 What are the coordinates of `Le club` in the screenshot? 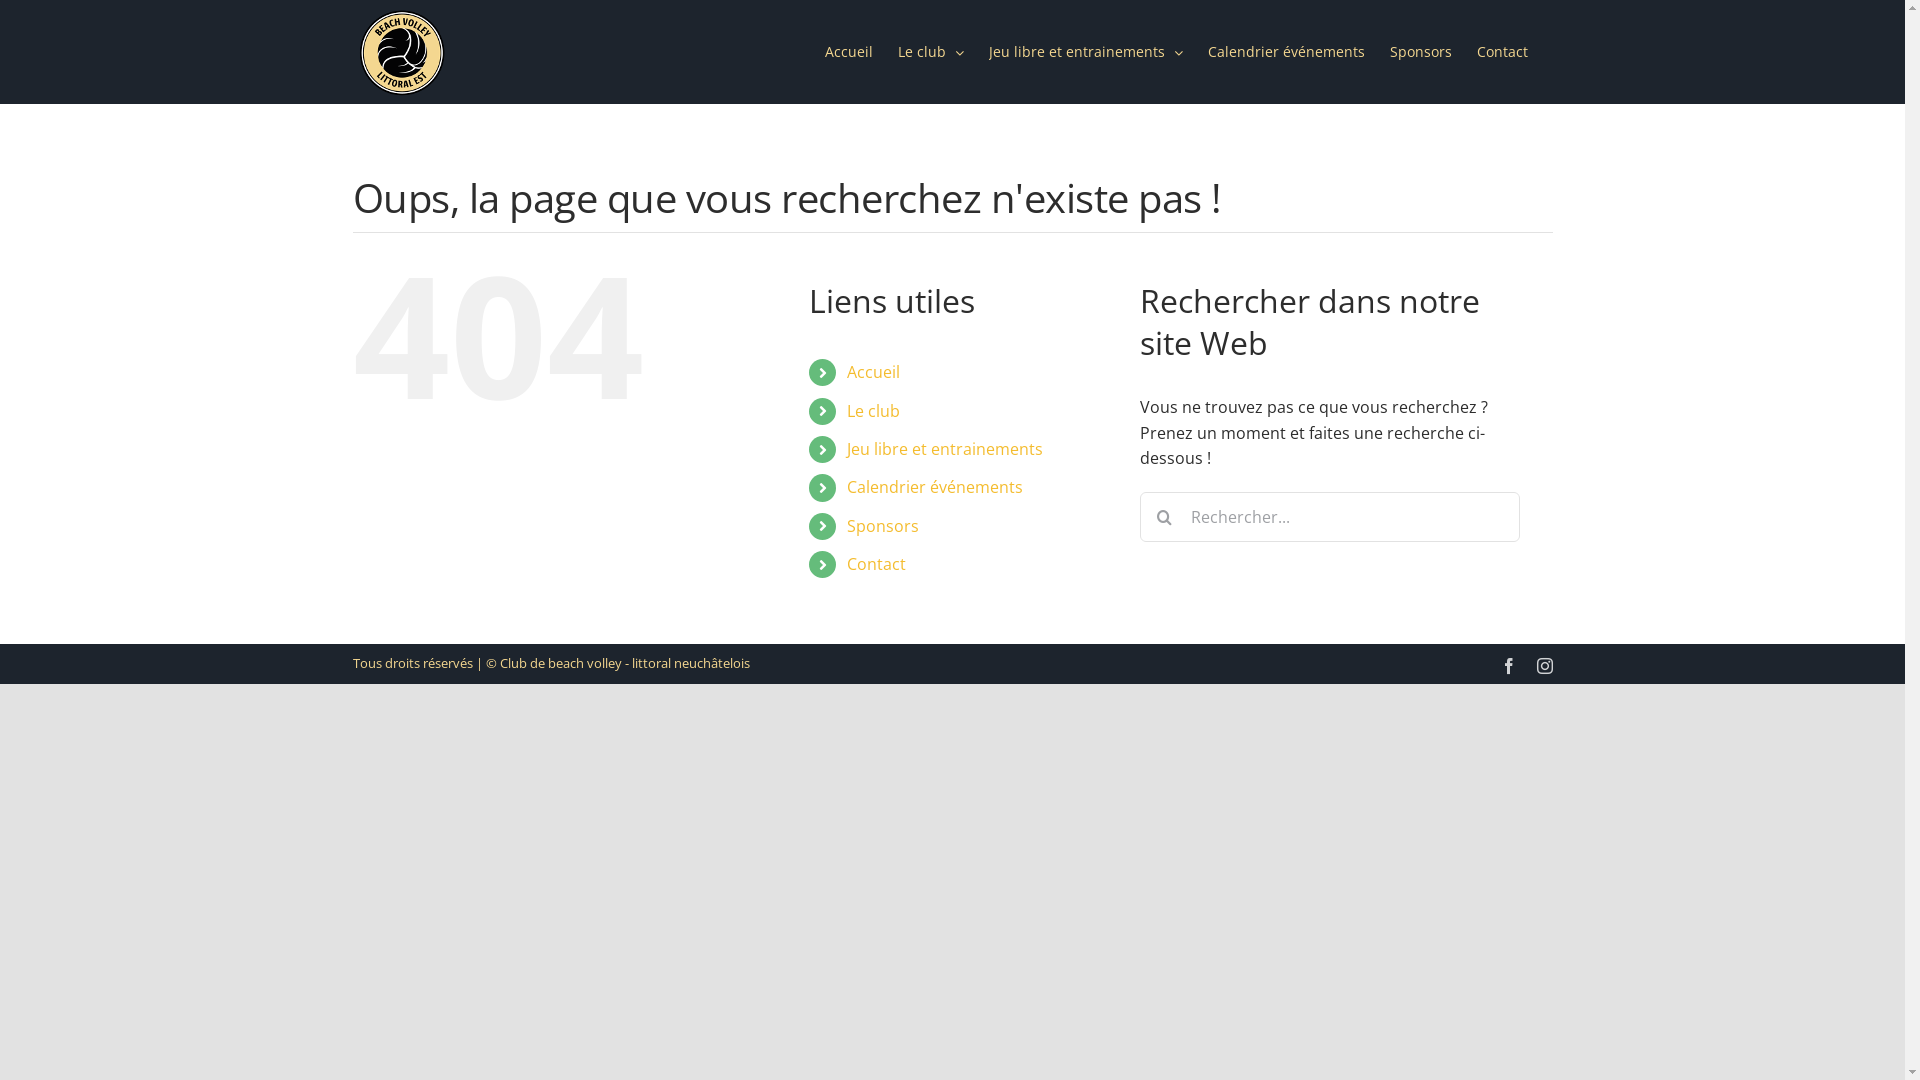 It's located at (931, 52).